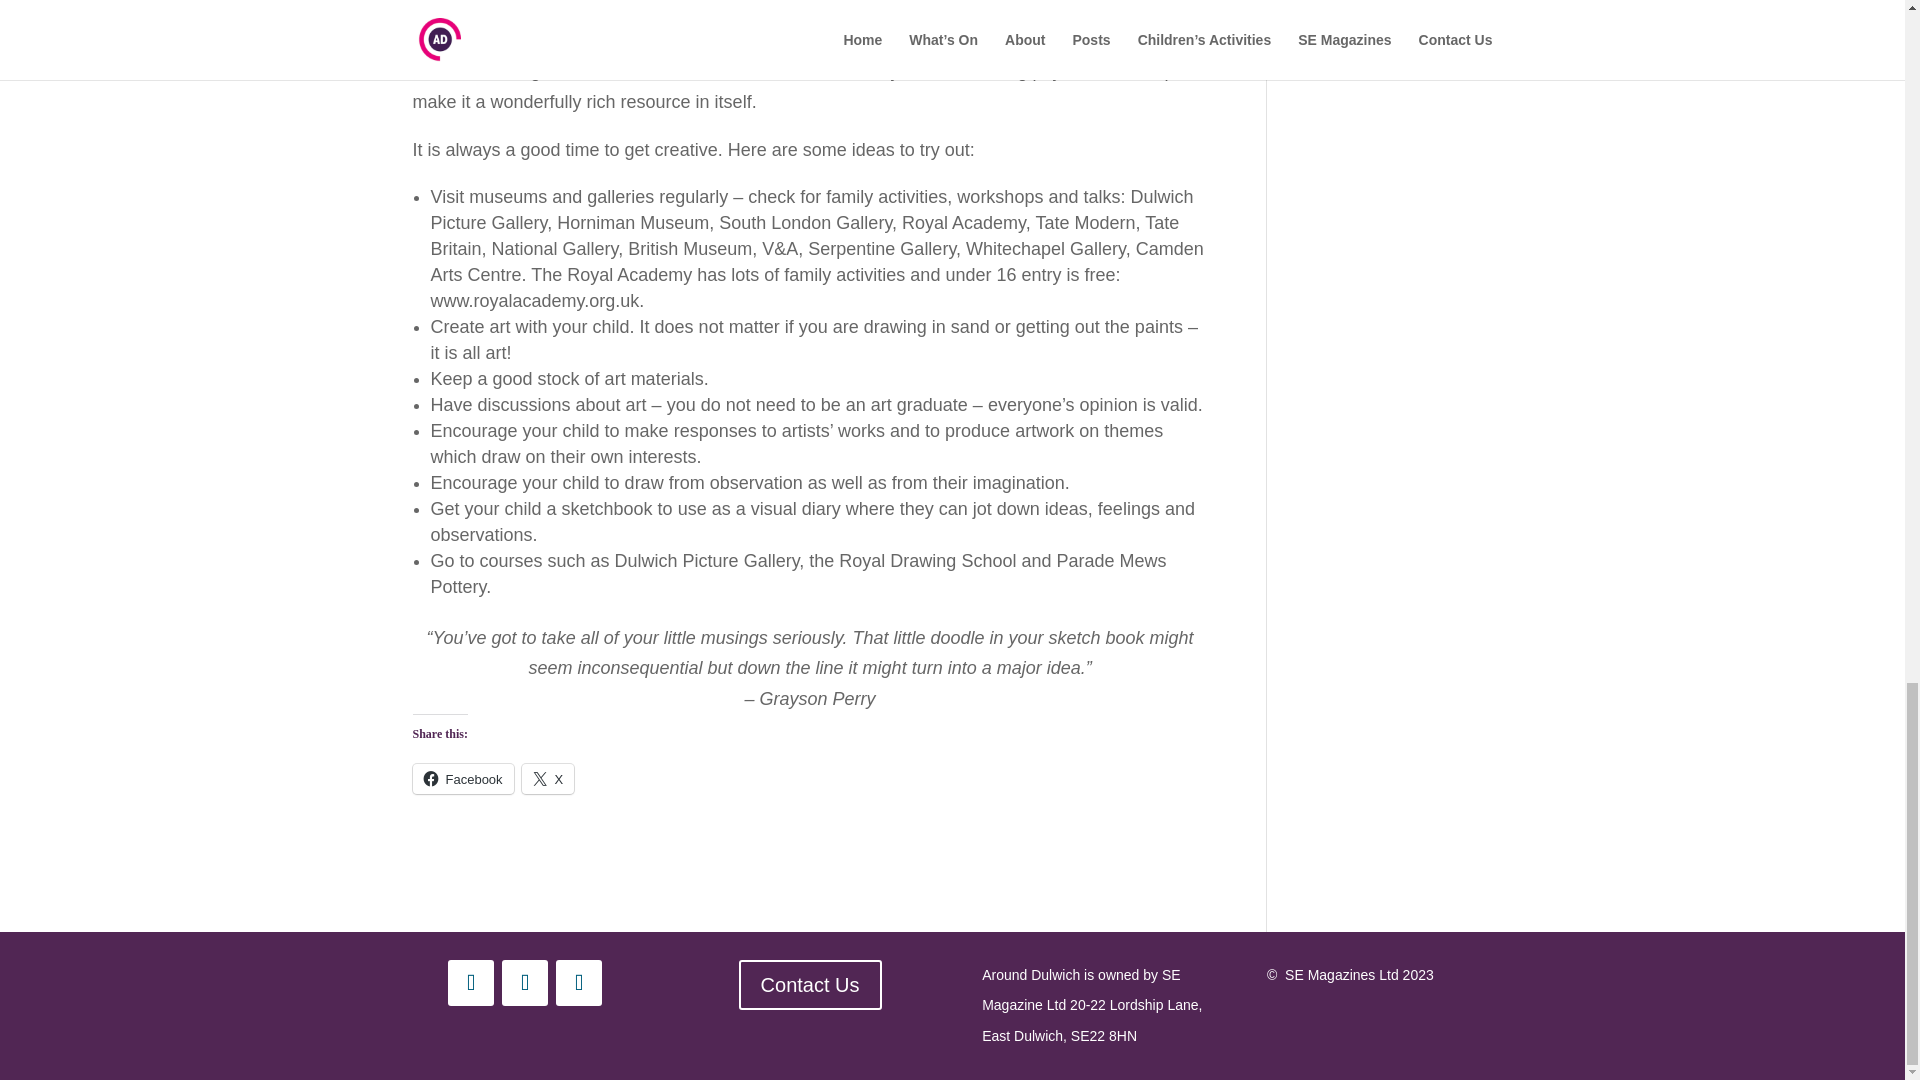 The height and width of the screenshot is (1080, 1920). Describe the element at coordinates (462, 778) in the screenshot. I see `Click to share on Facebook` at that location.